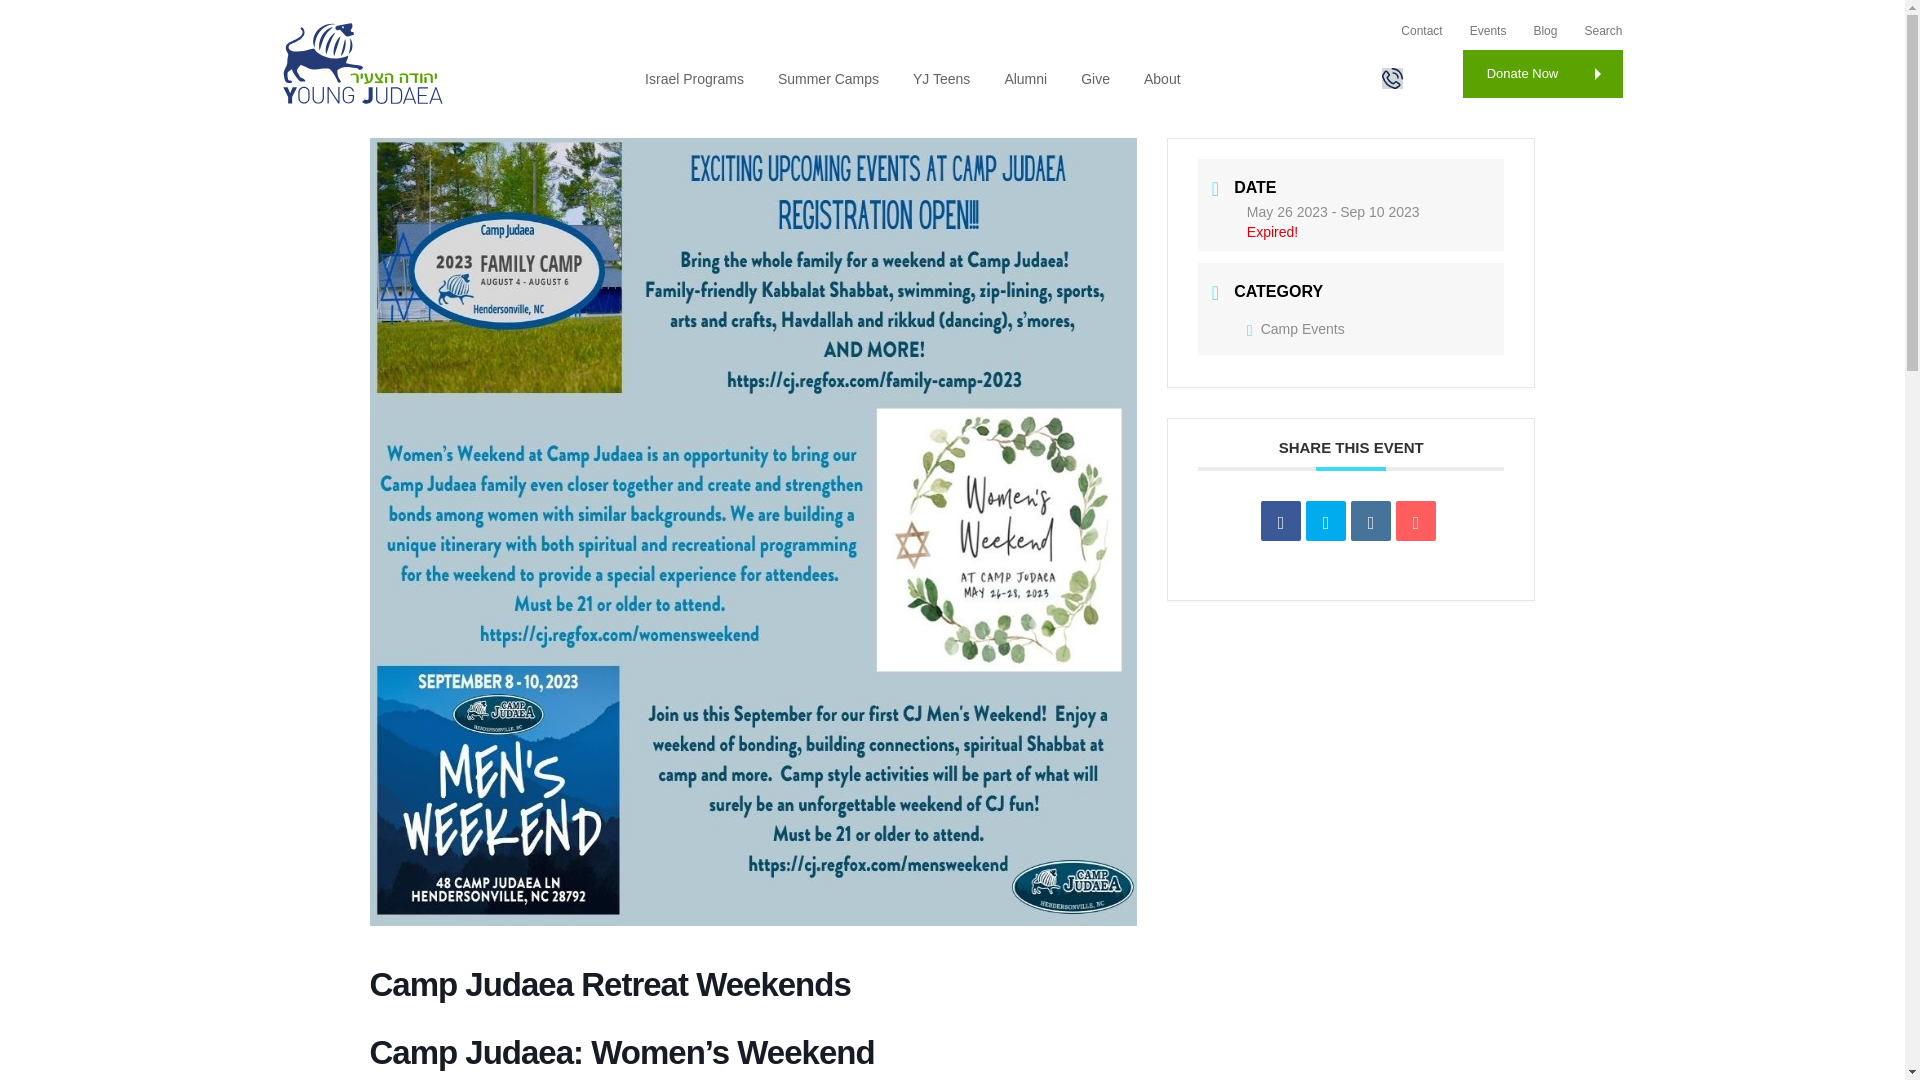 This screenshot has height=1080, width=1920. Describe the element at coordinates (1603, 30) in the screenshot. I see `Search` at that location.